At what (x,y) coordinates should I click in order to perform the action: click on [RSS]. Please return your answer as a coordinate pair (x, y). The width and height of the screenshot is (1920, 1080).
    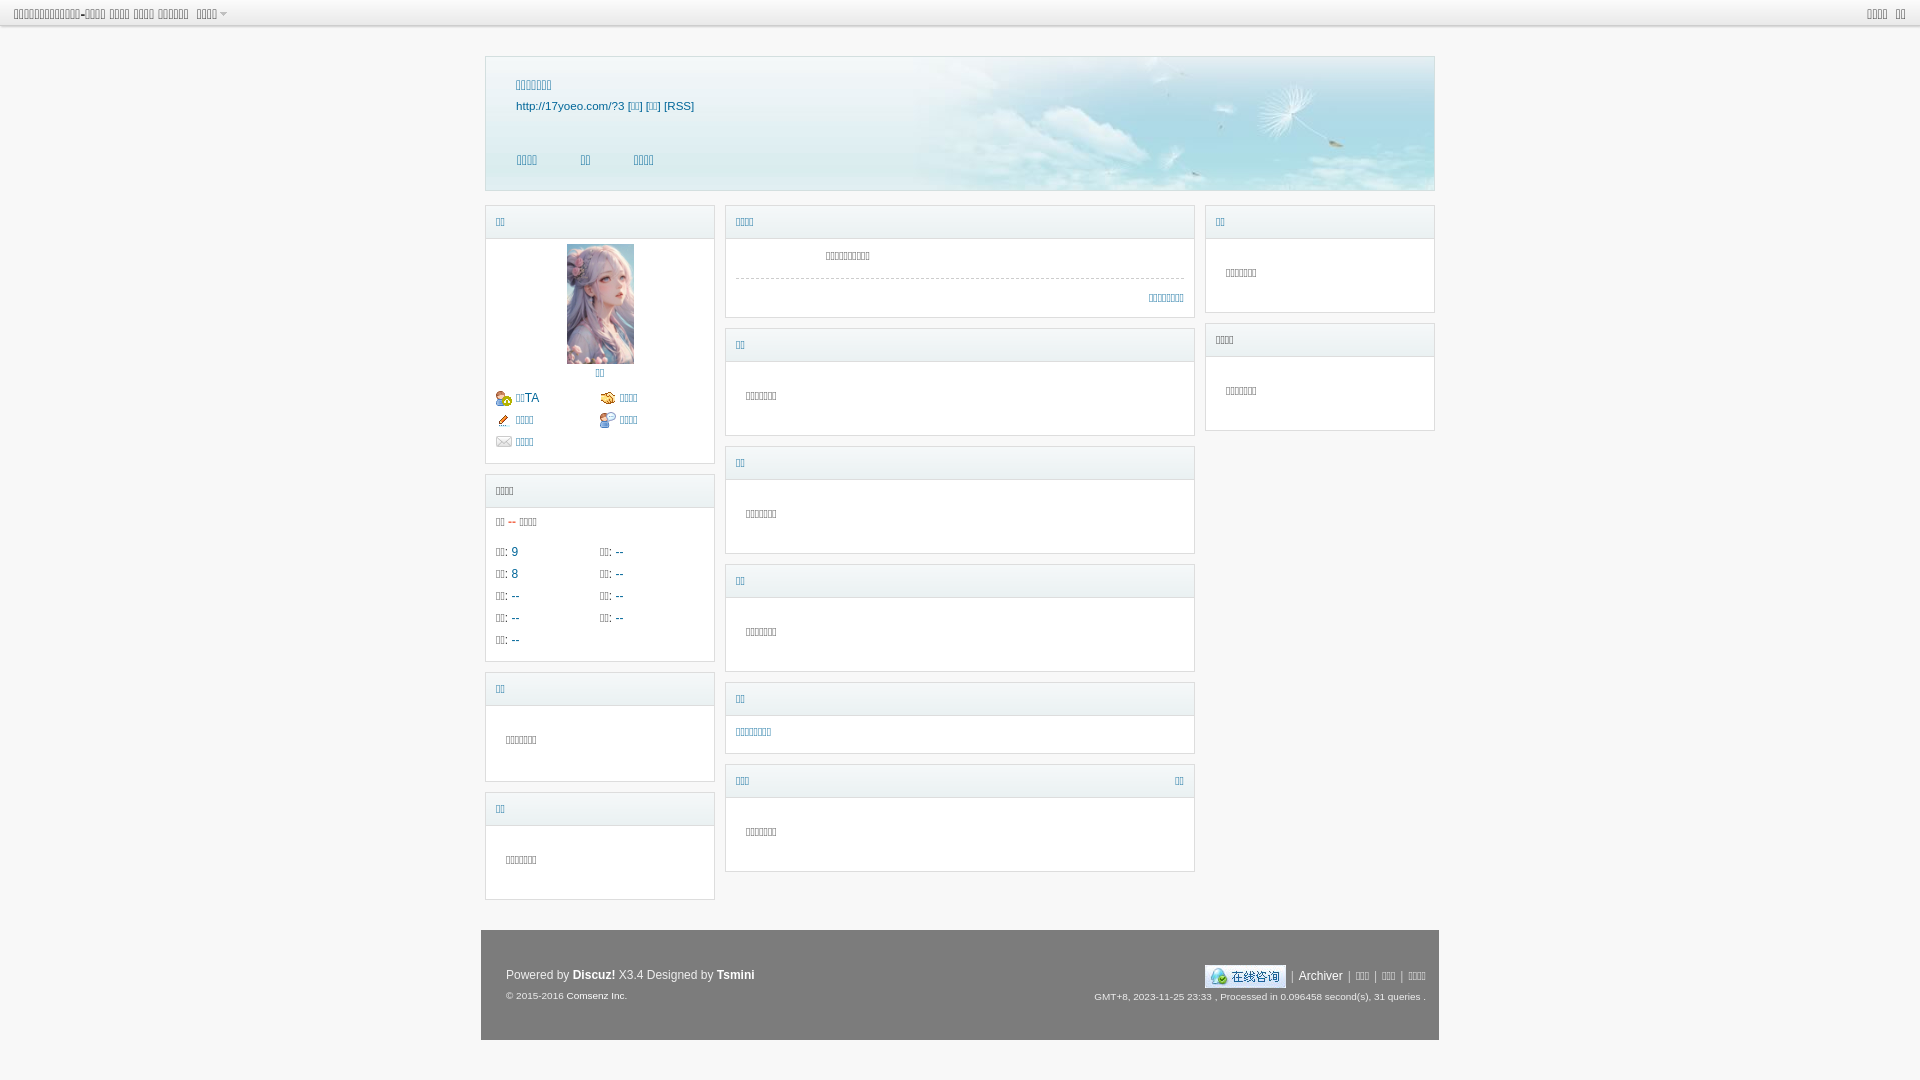
    Looking at the image, I should click on (679, 106).